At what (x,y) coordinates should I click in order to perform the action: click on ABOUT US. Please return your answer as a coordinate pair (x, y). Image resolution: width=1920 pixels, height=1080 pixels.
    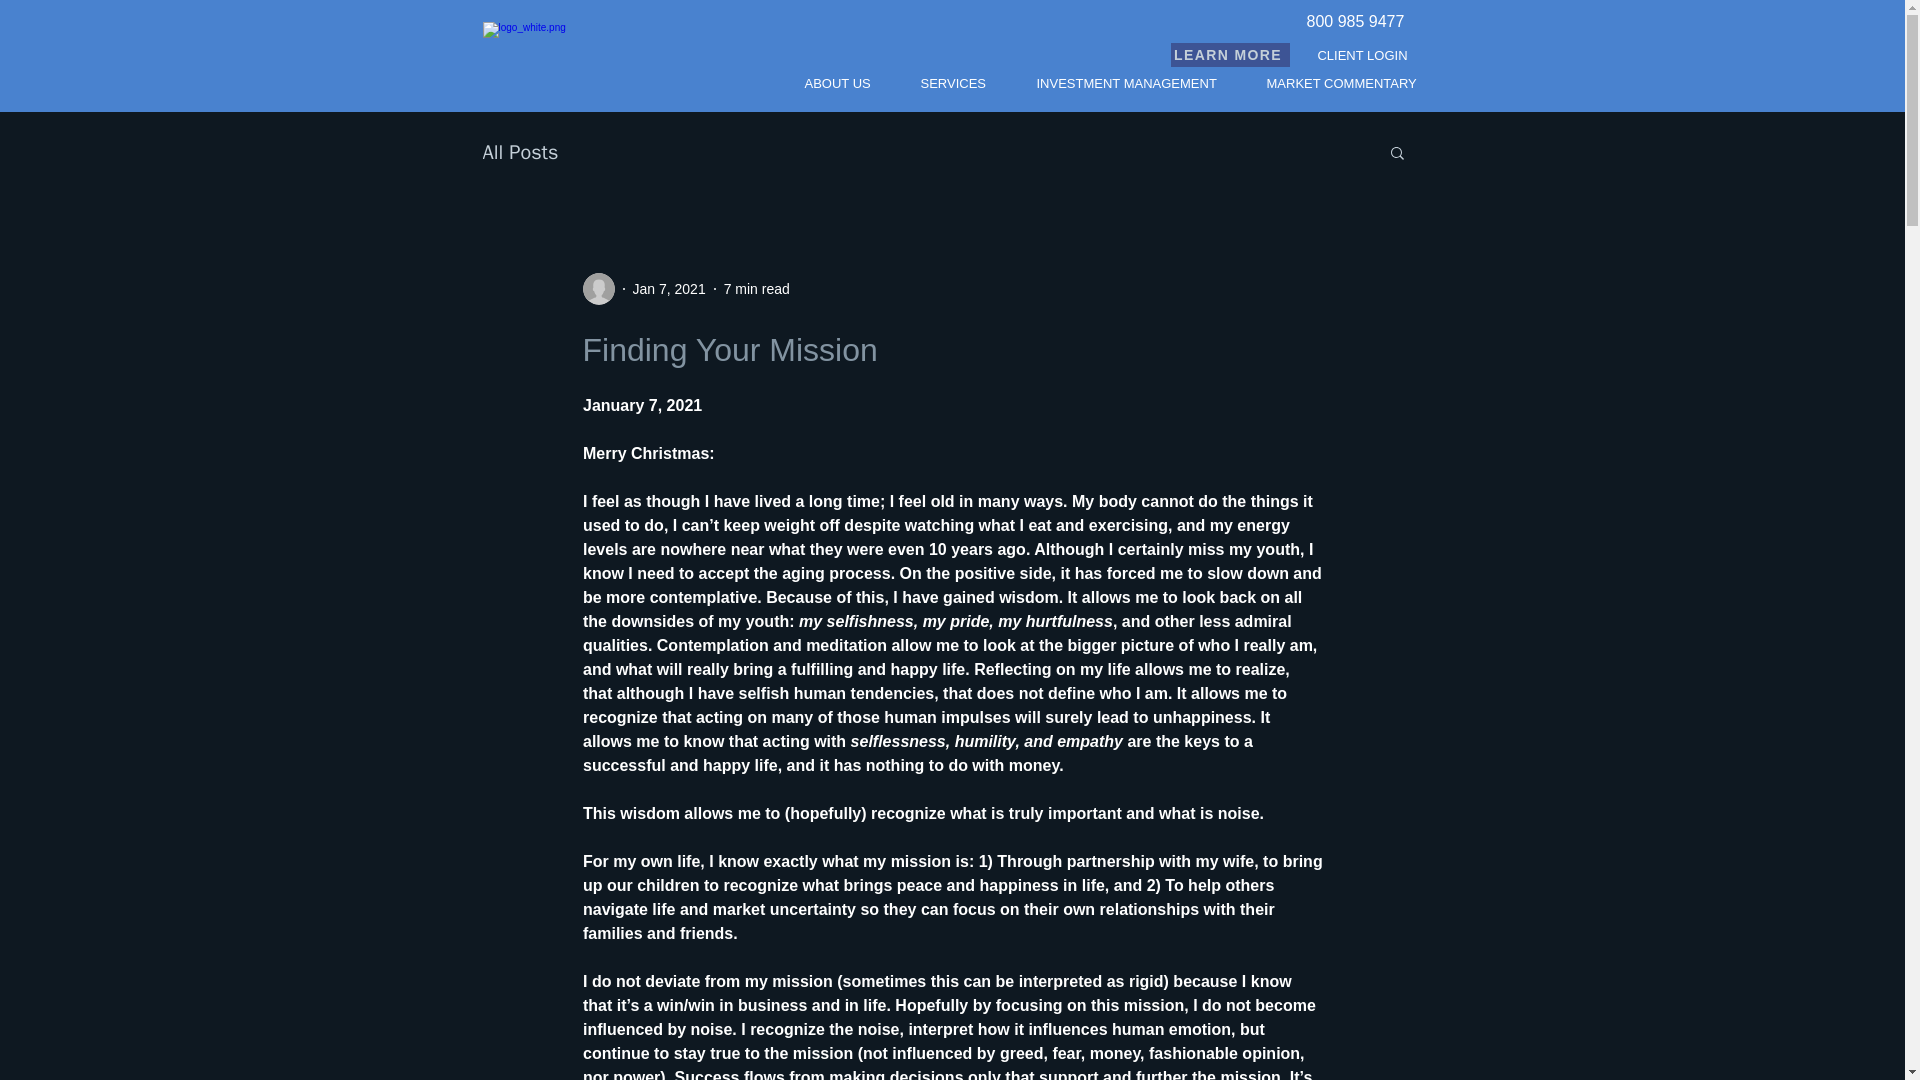
    Looking at the image, I should click on (838, 82).